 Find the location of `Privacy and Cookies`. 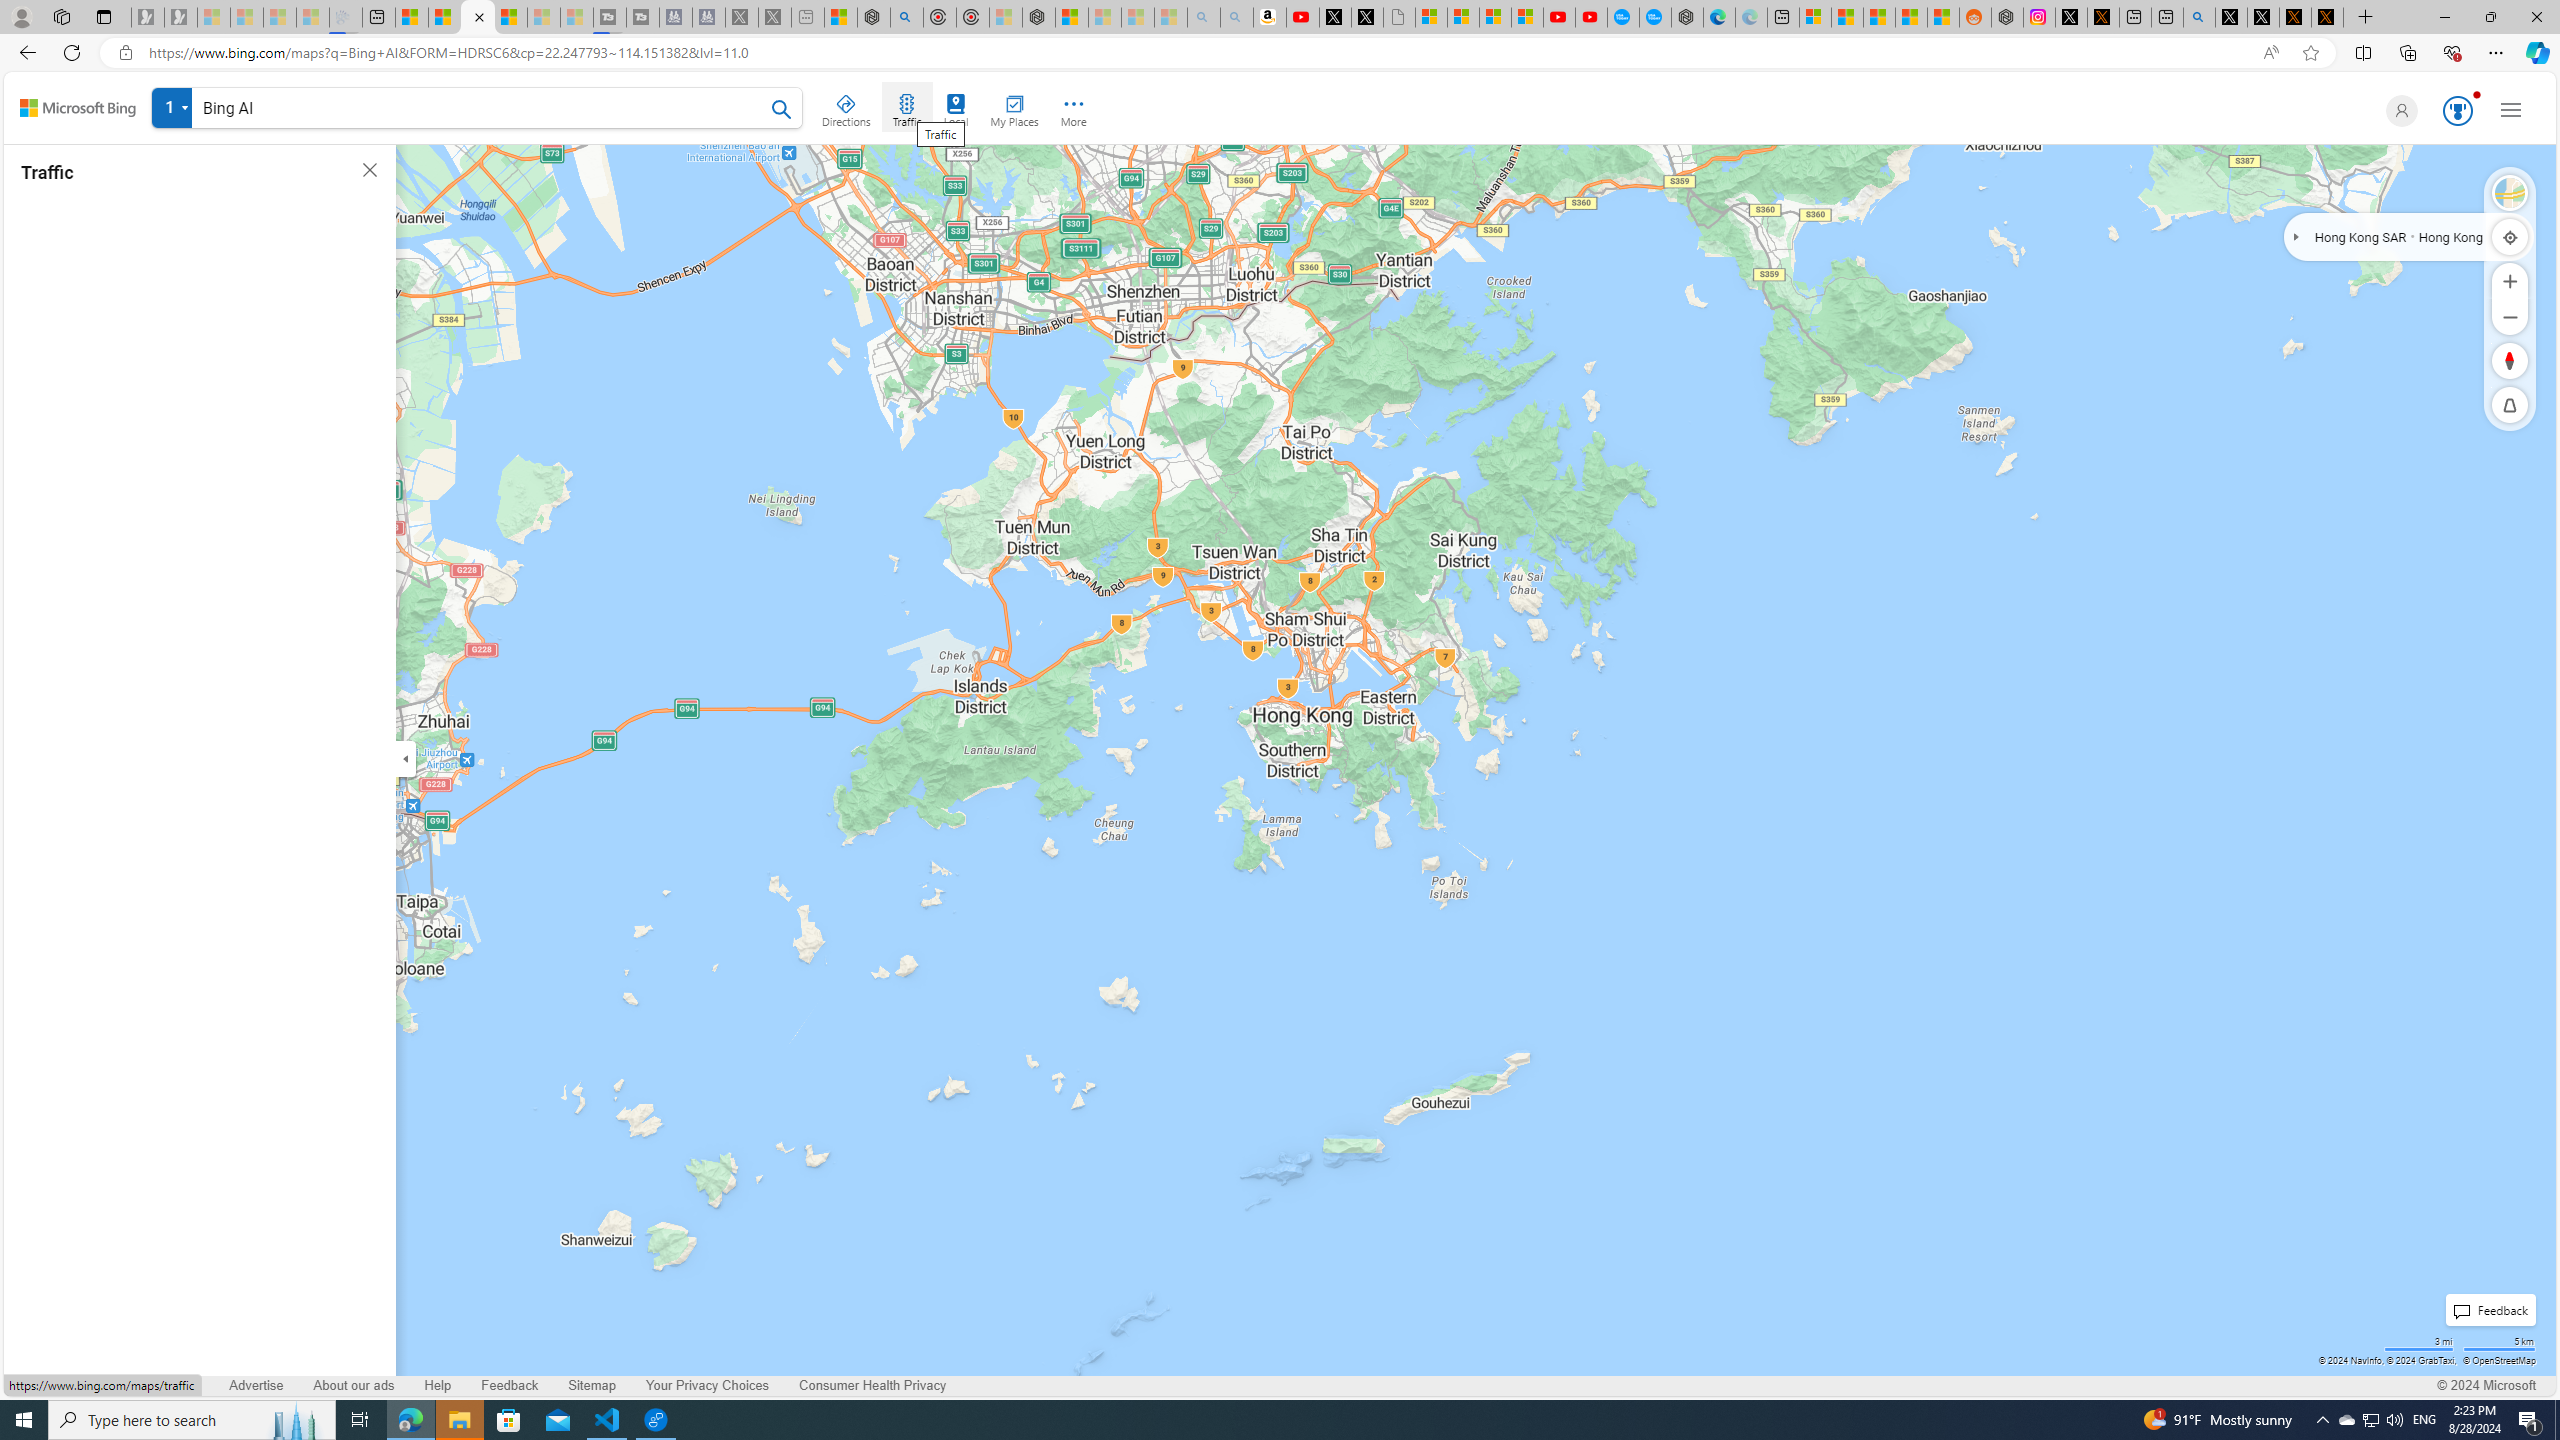

Privacy and Cookies is located at coordinates (79, 1386).